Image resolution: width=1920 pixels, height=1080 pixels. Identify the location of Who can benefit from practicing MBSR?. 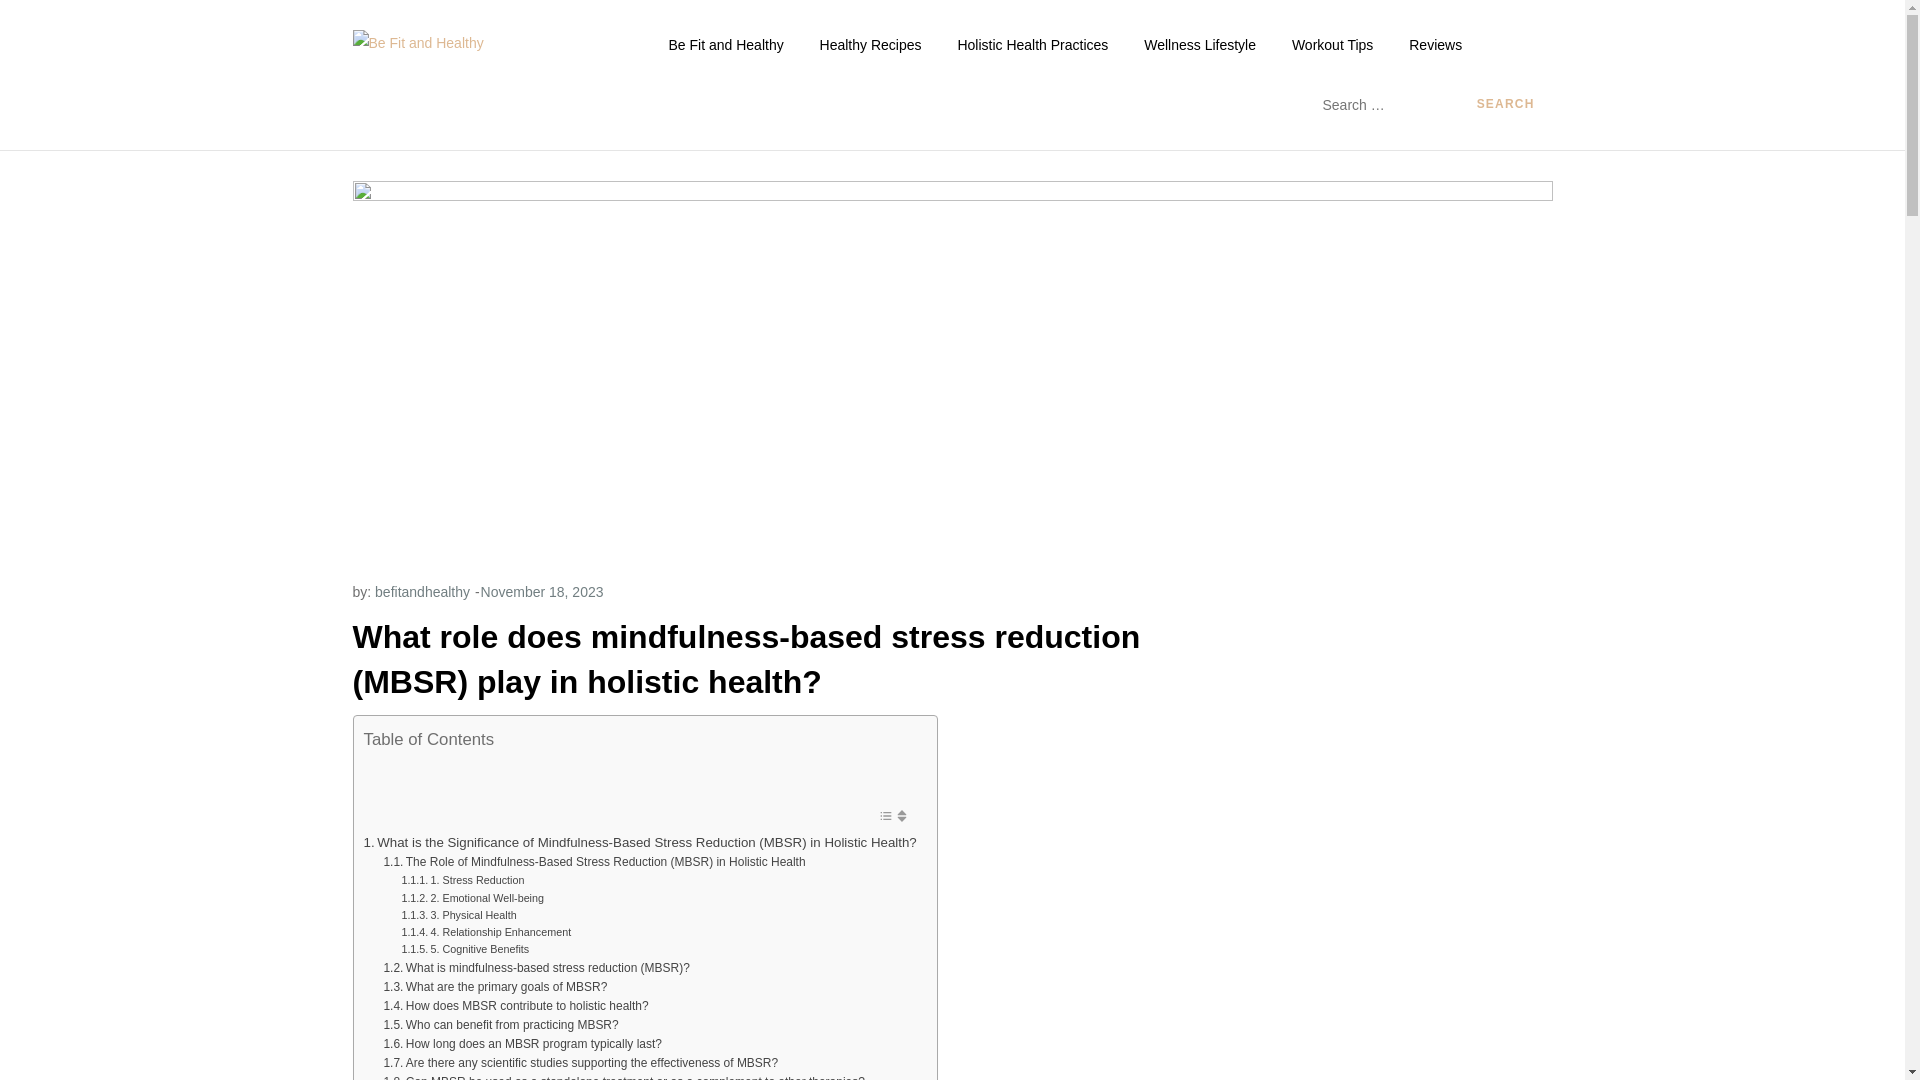
(500, 1025).